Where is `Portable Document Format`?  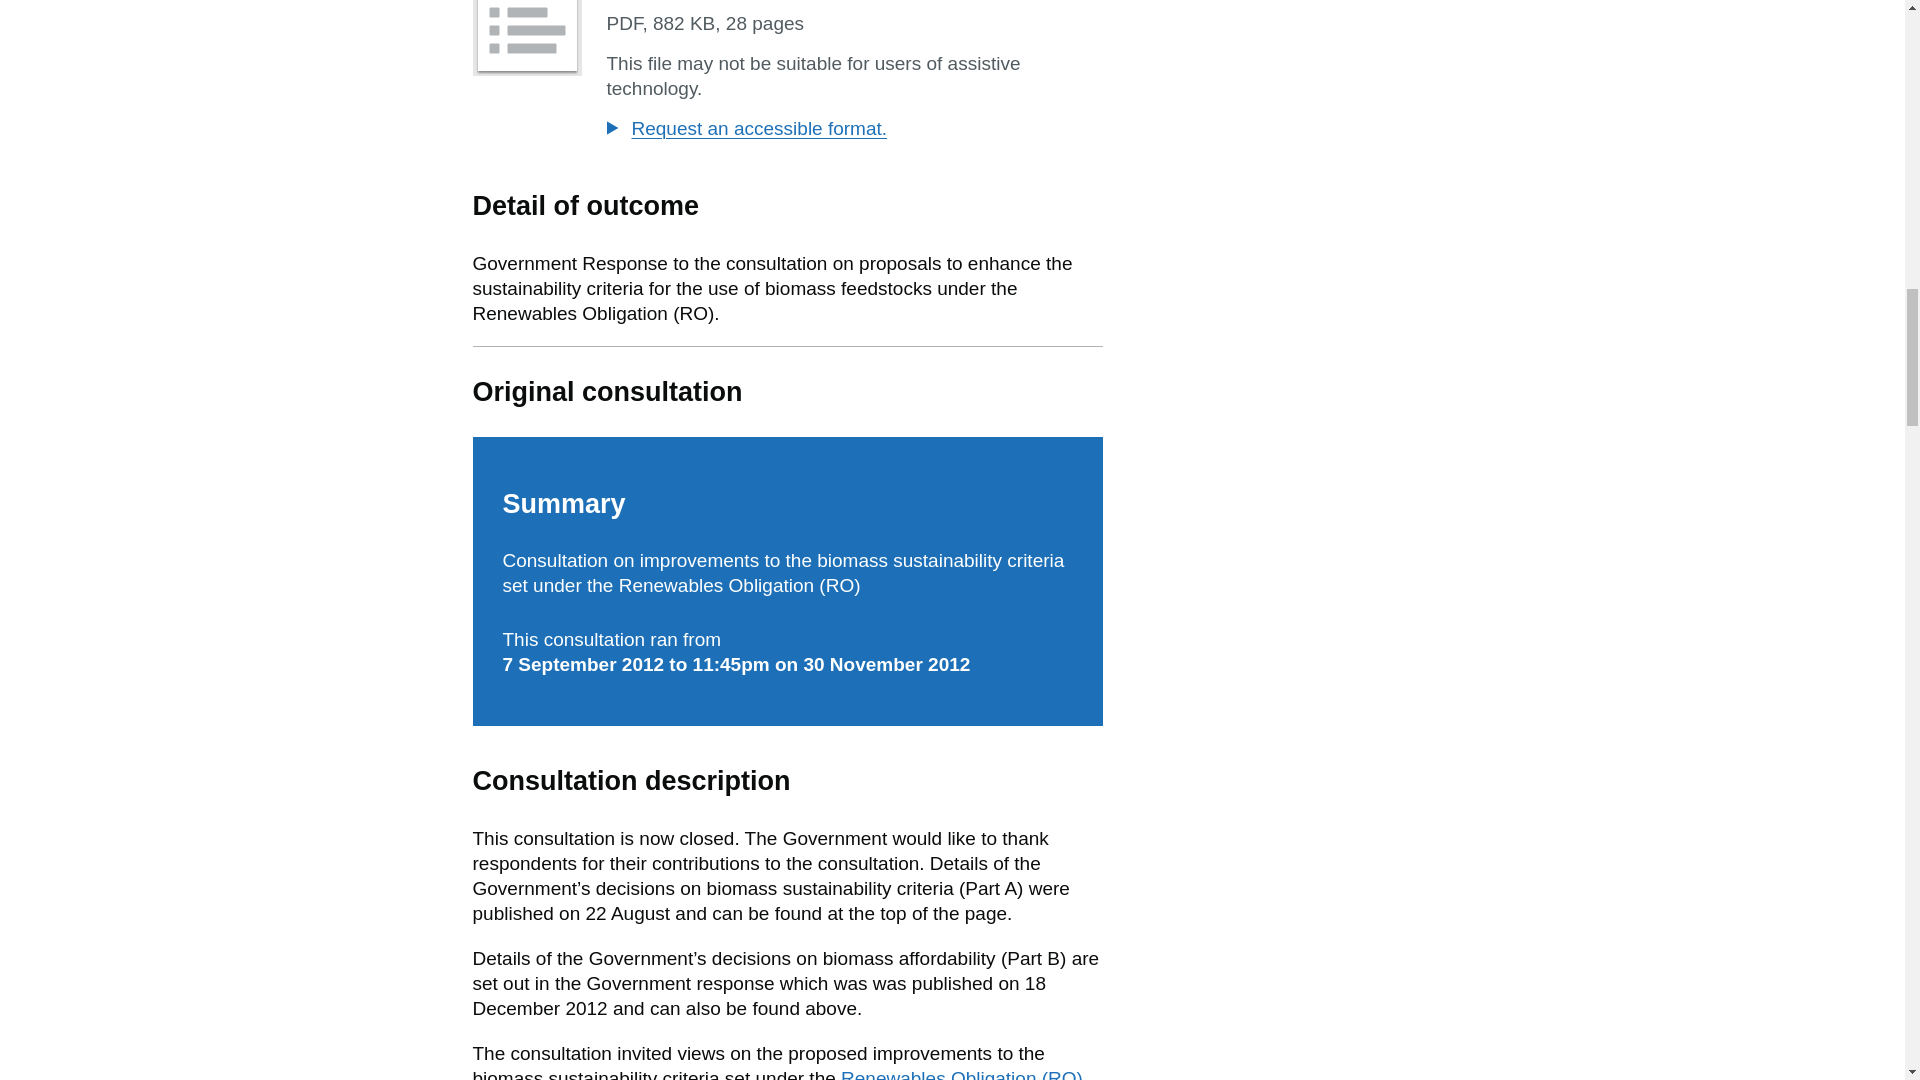 Portable Document Format is located at coordinates (624, 22).